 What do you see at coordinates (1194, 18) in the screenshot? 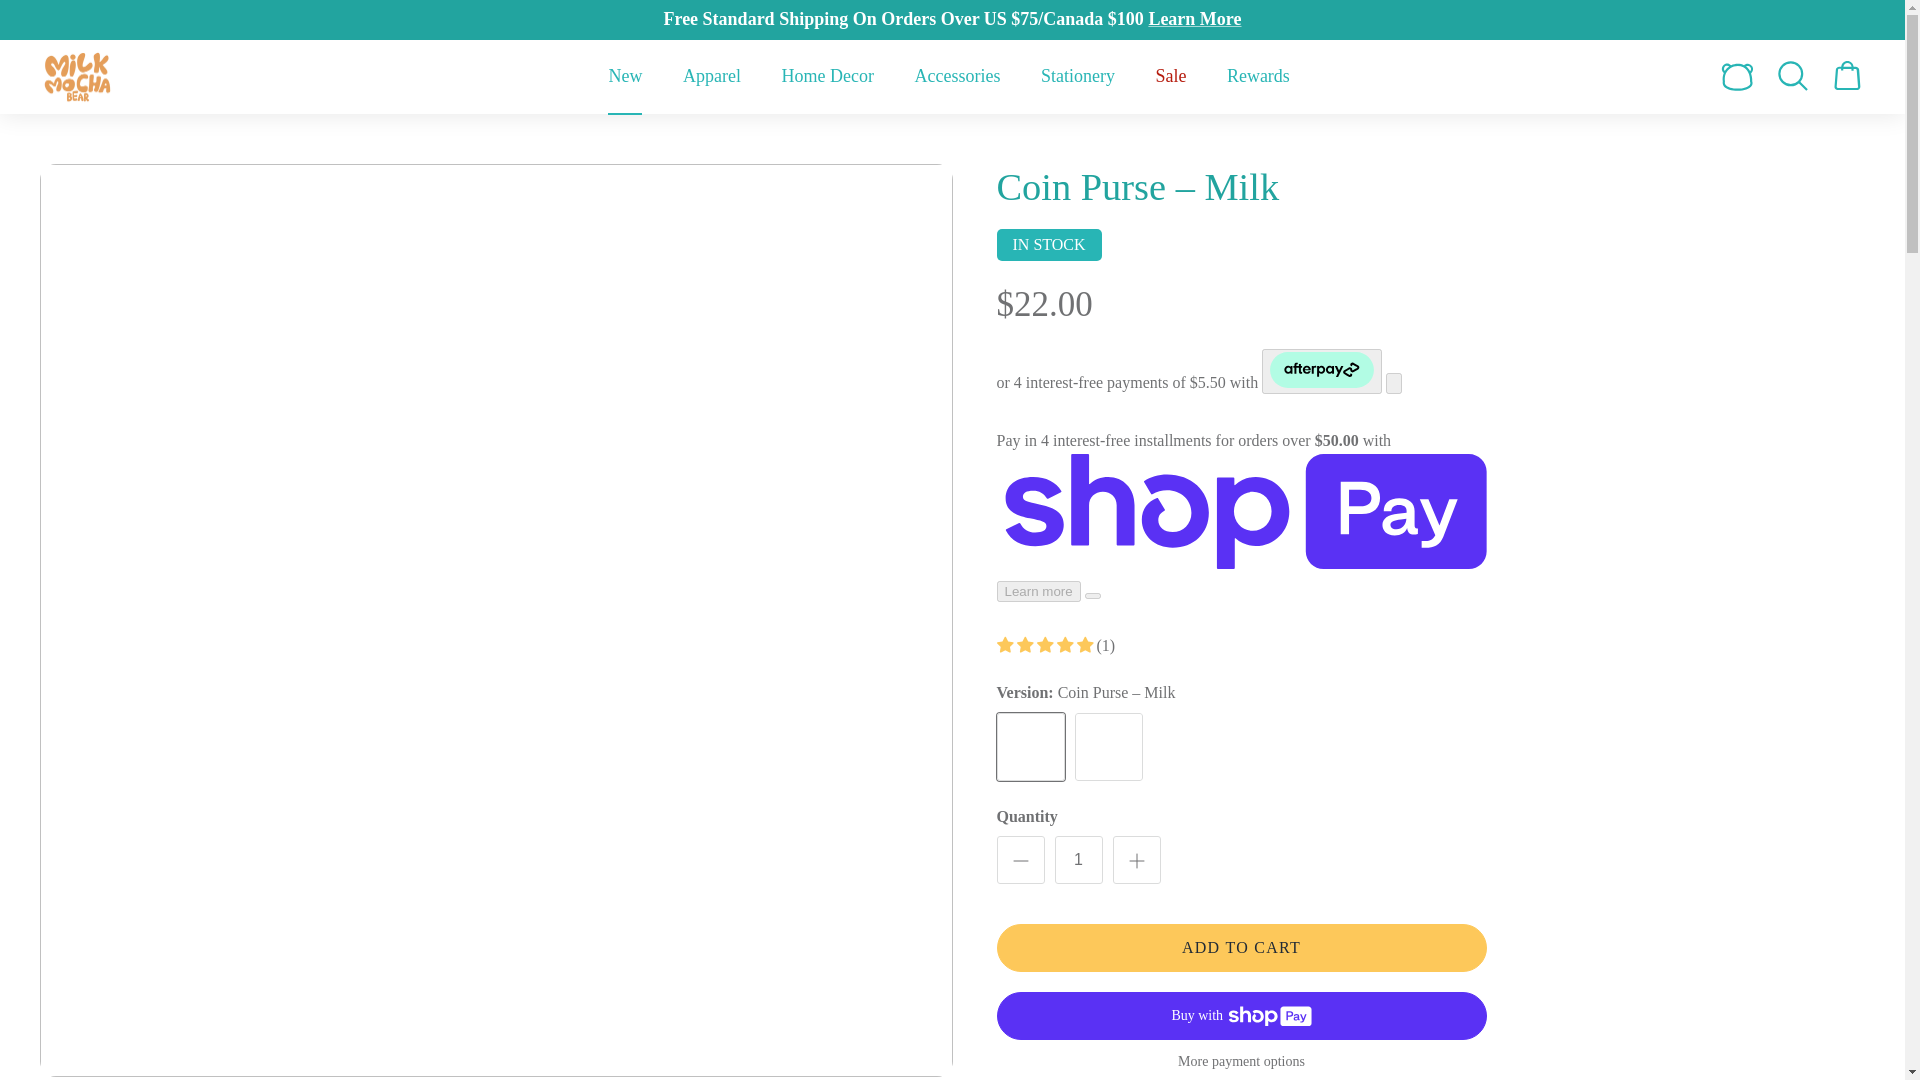
I see `Learn More` at bounding box center [1194, 18].